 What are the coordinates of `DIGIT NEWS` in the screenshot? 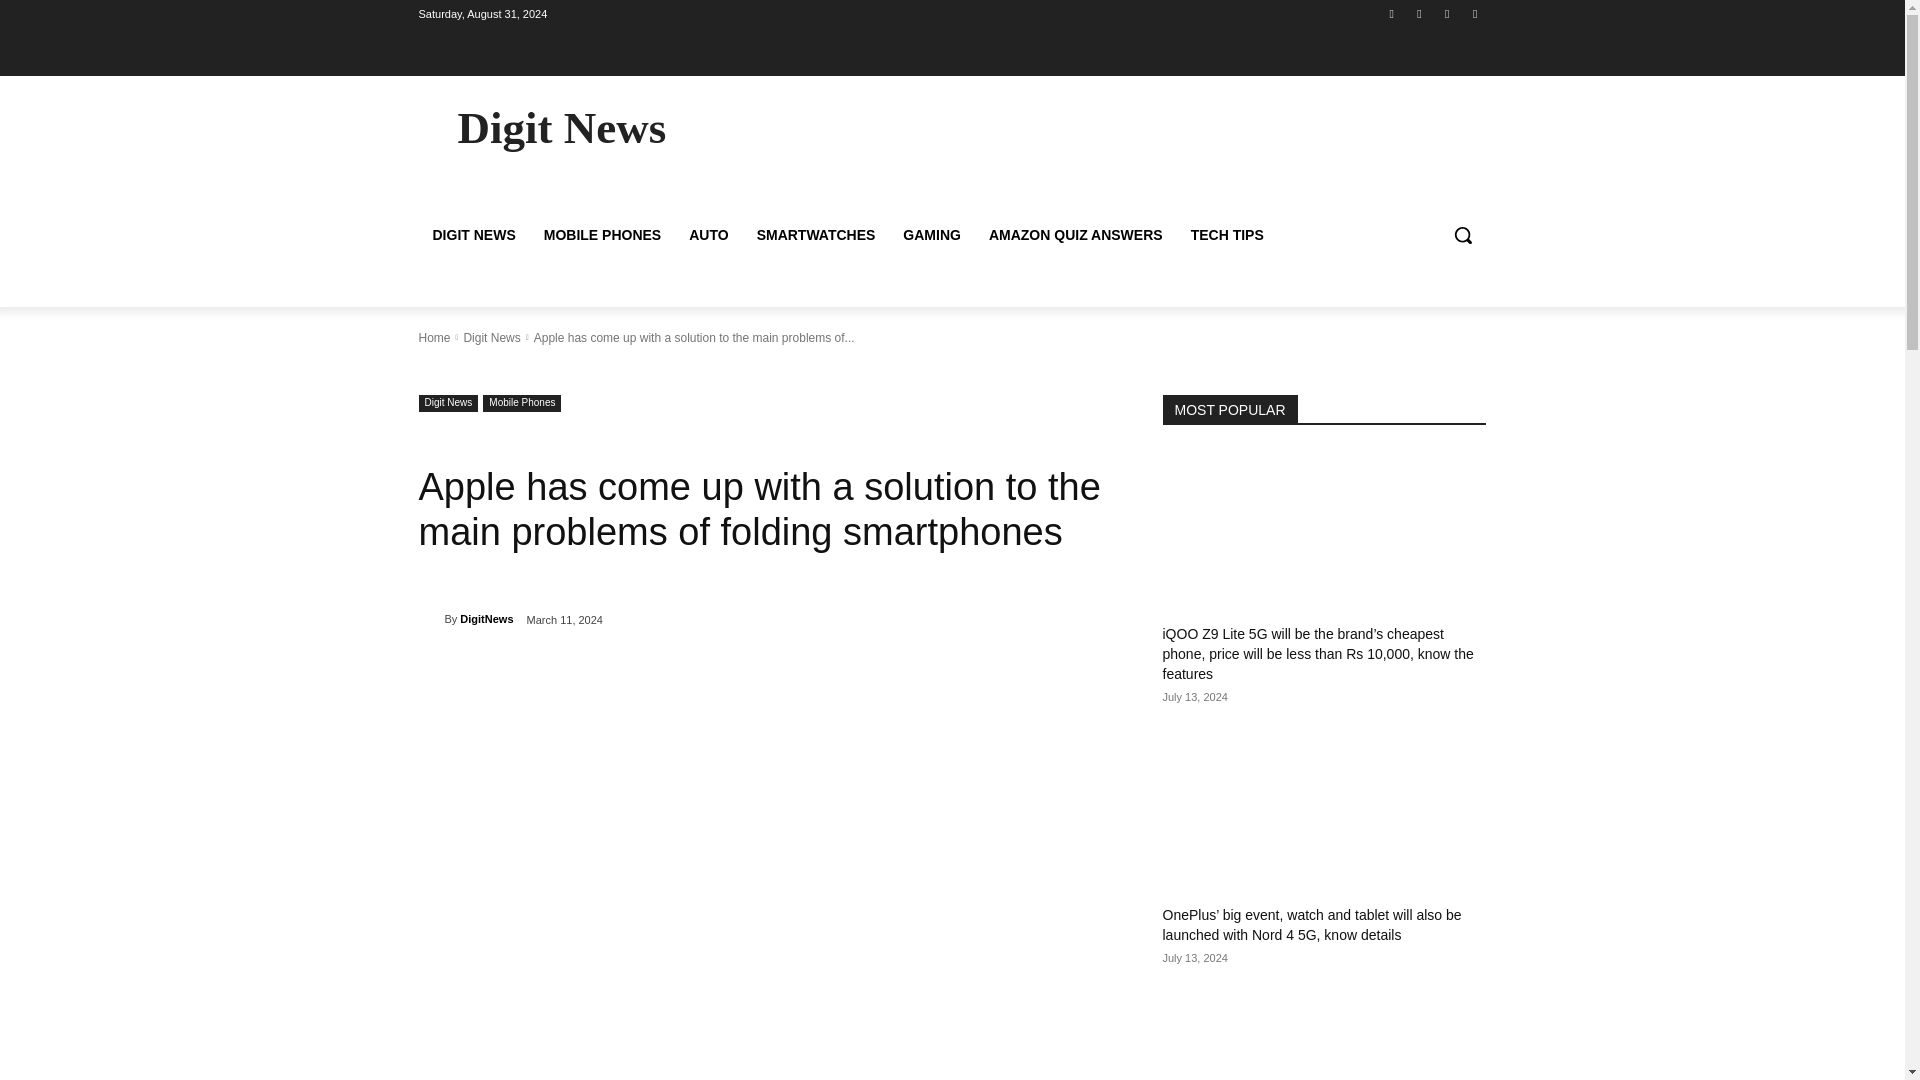 It's located at (474, 234).